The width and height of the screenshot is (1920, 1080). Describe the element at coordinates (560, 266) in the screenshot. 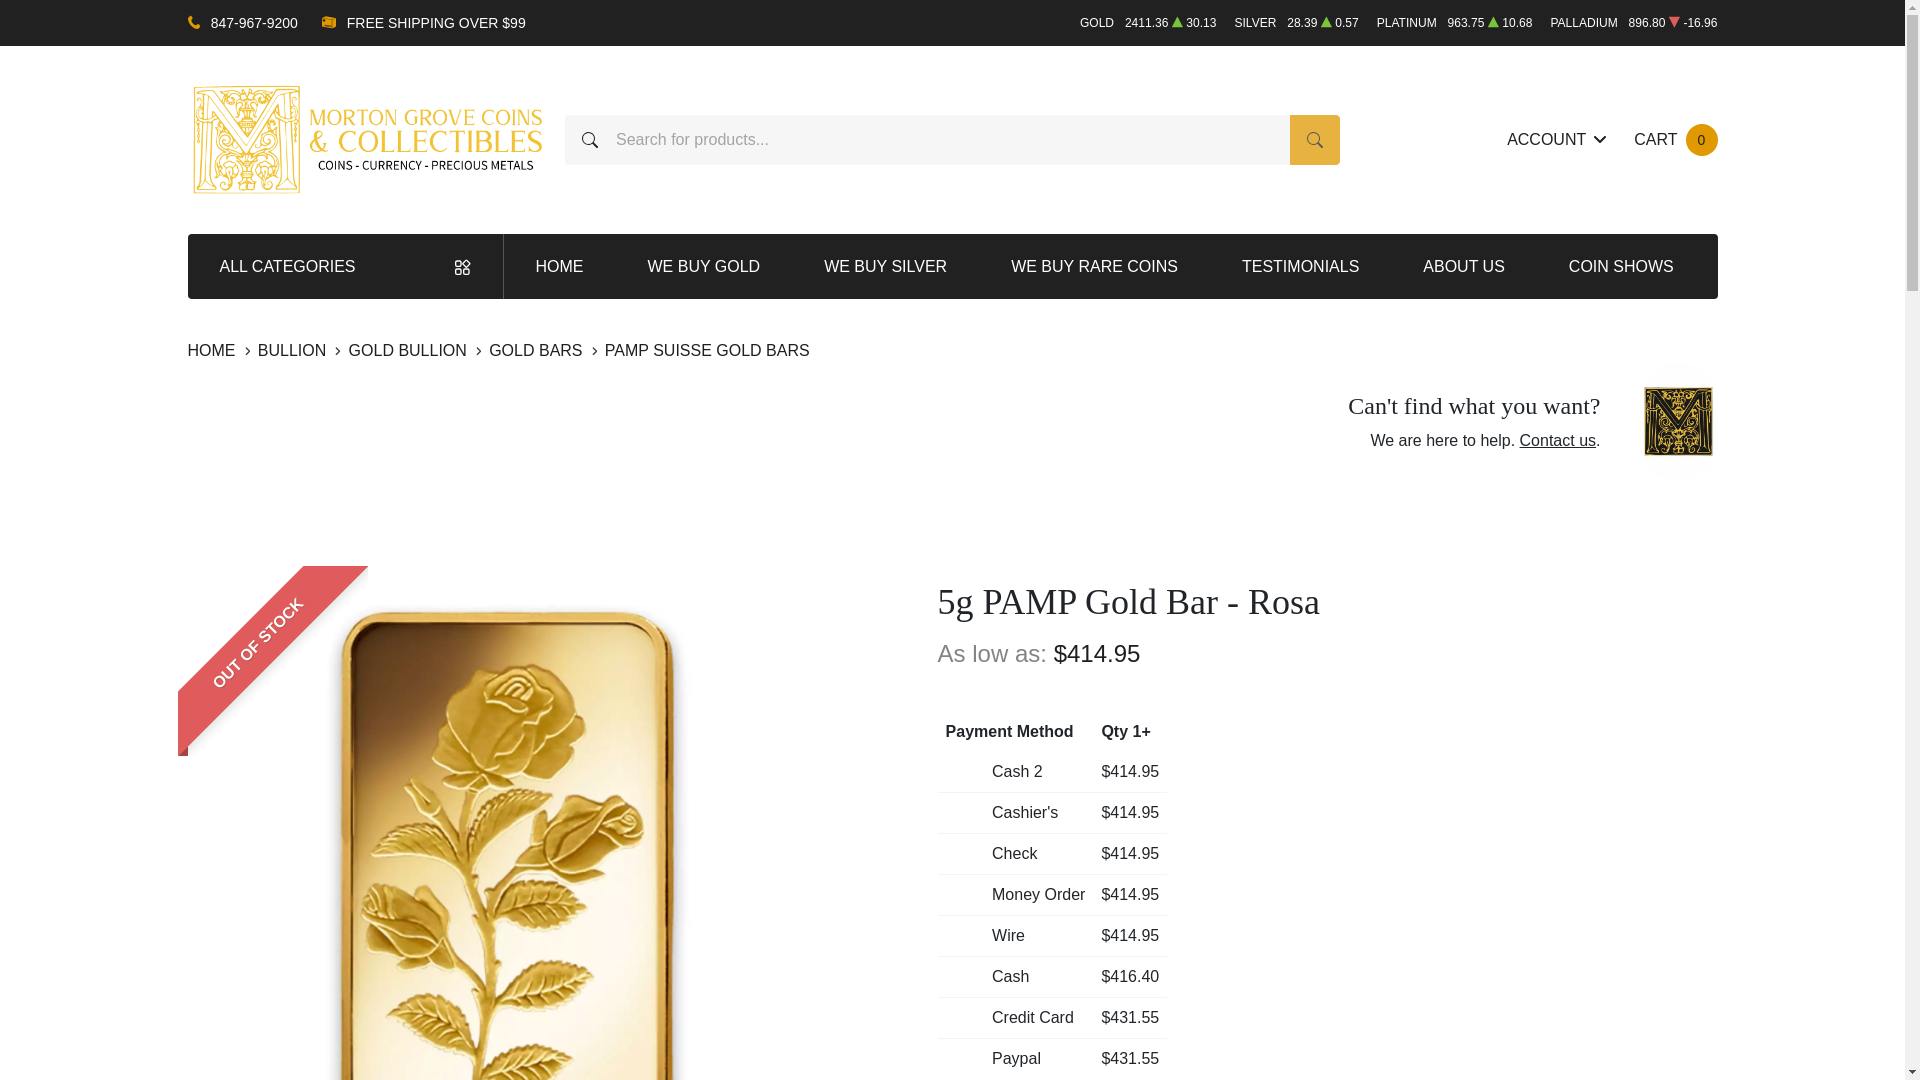

I see `HOME` at that location.